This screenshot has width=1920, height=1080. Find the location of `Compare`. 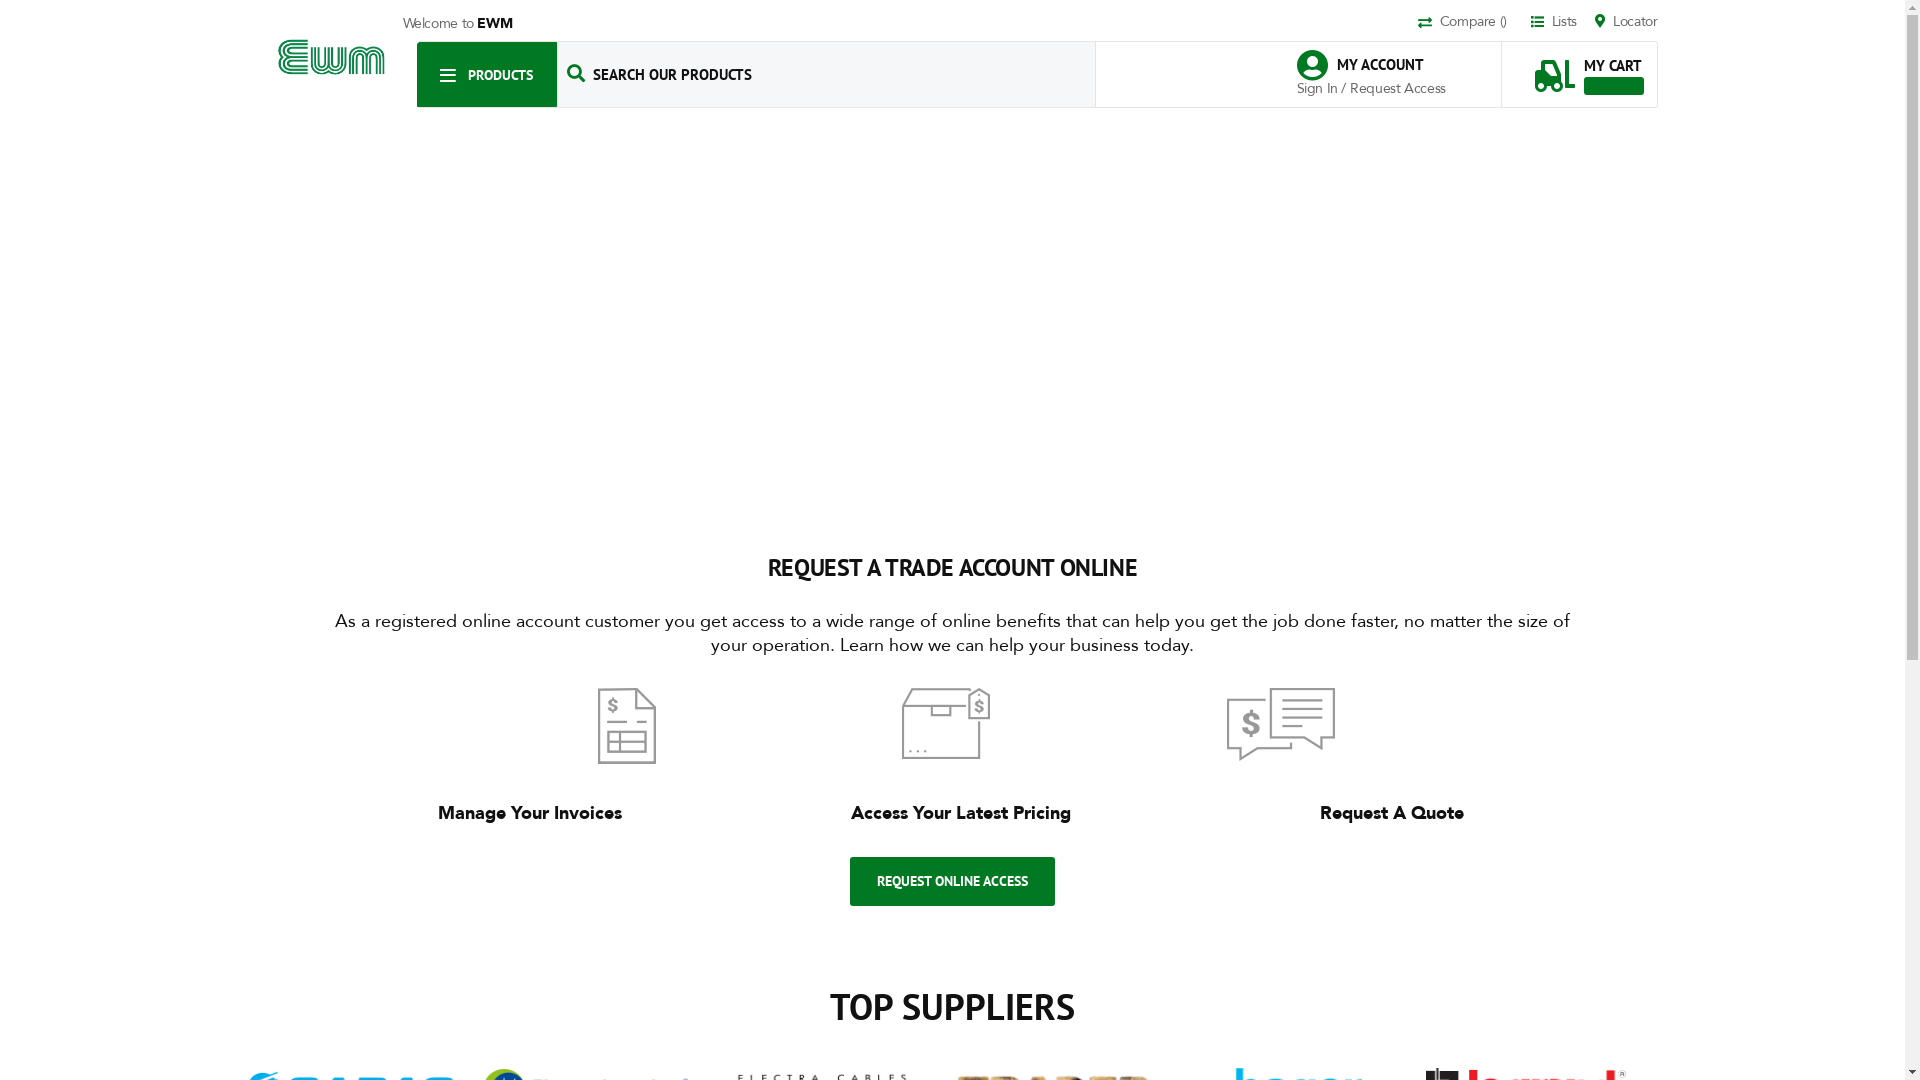

Compare is located at coordinates (1472, 23).